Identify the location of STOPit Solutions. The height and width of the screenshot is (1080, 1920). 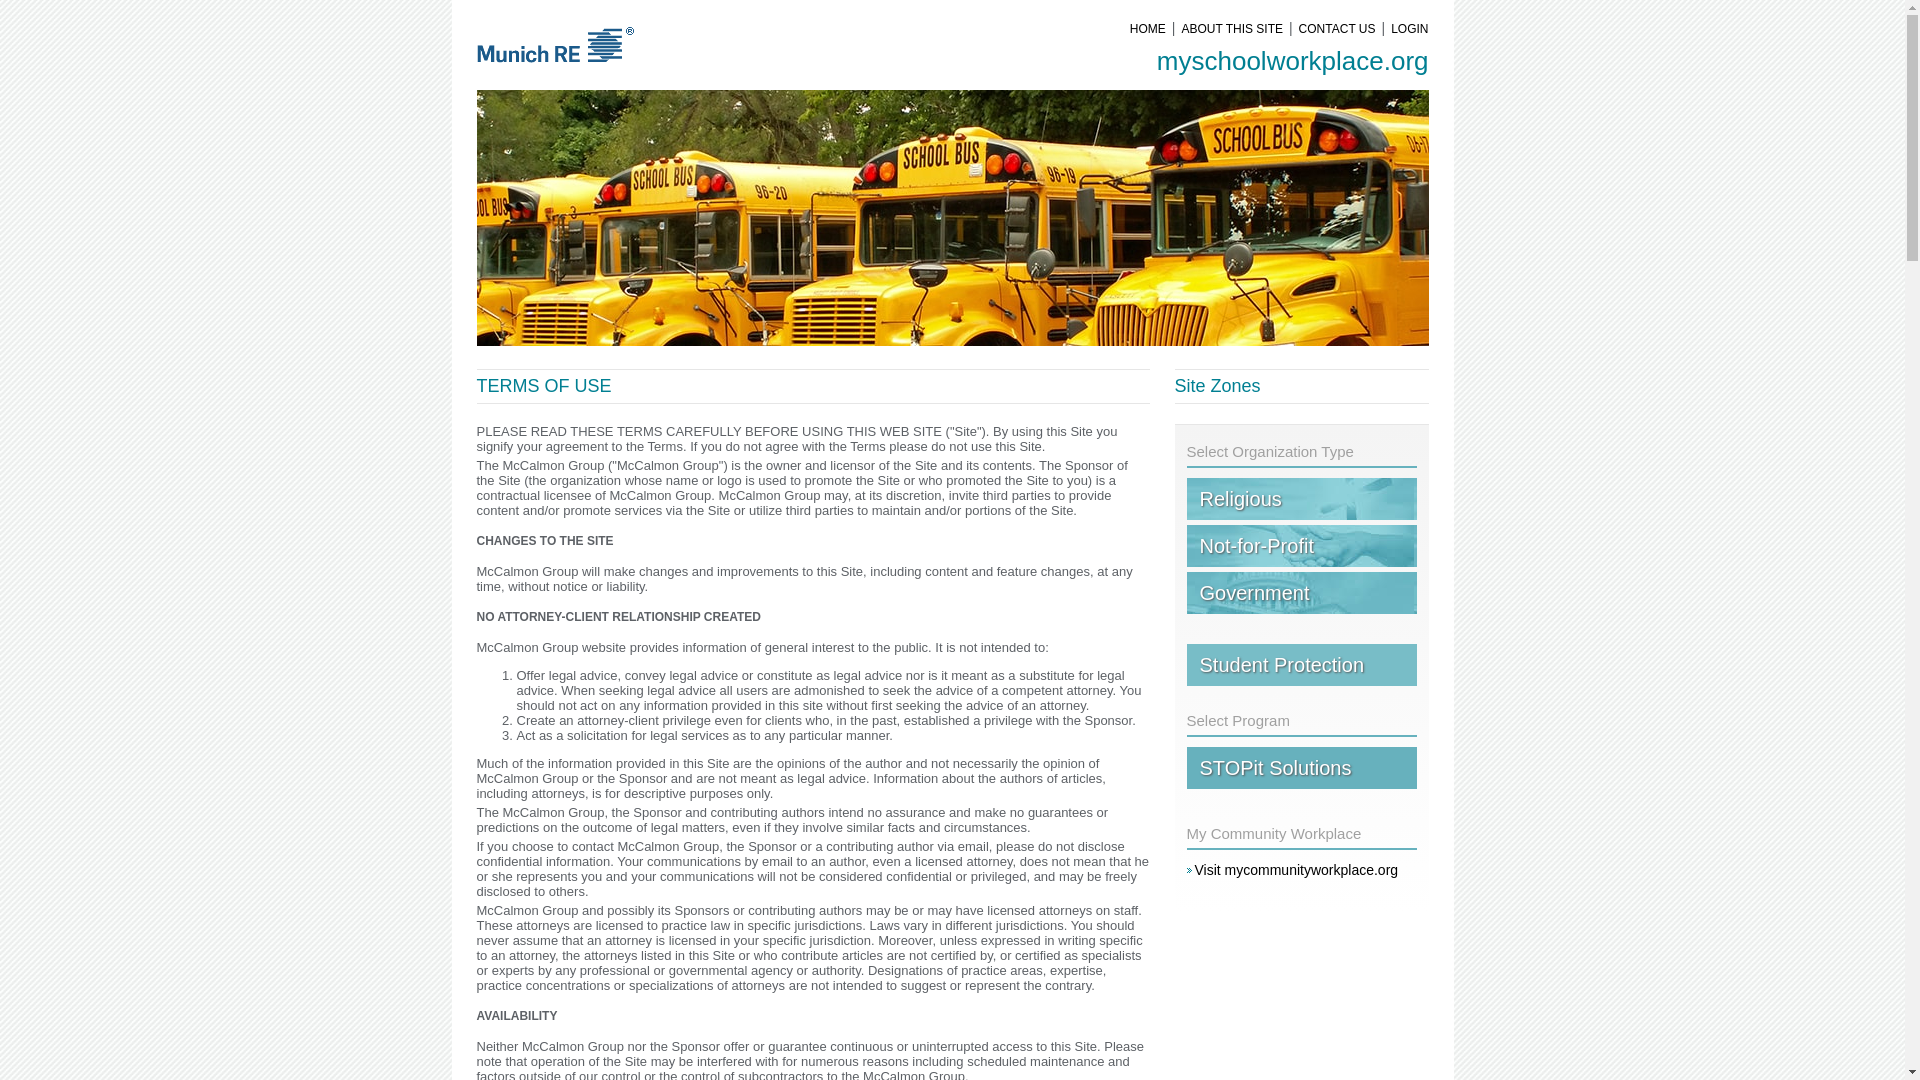
(1301, 768).